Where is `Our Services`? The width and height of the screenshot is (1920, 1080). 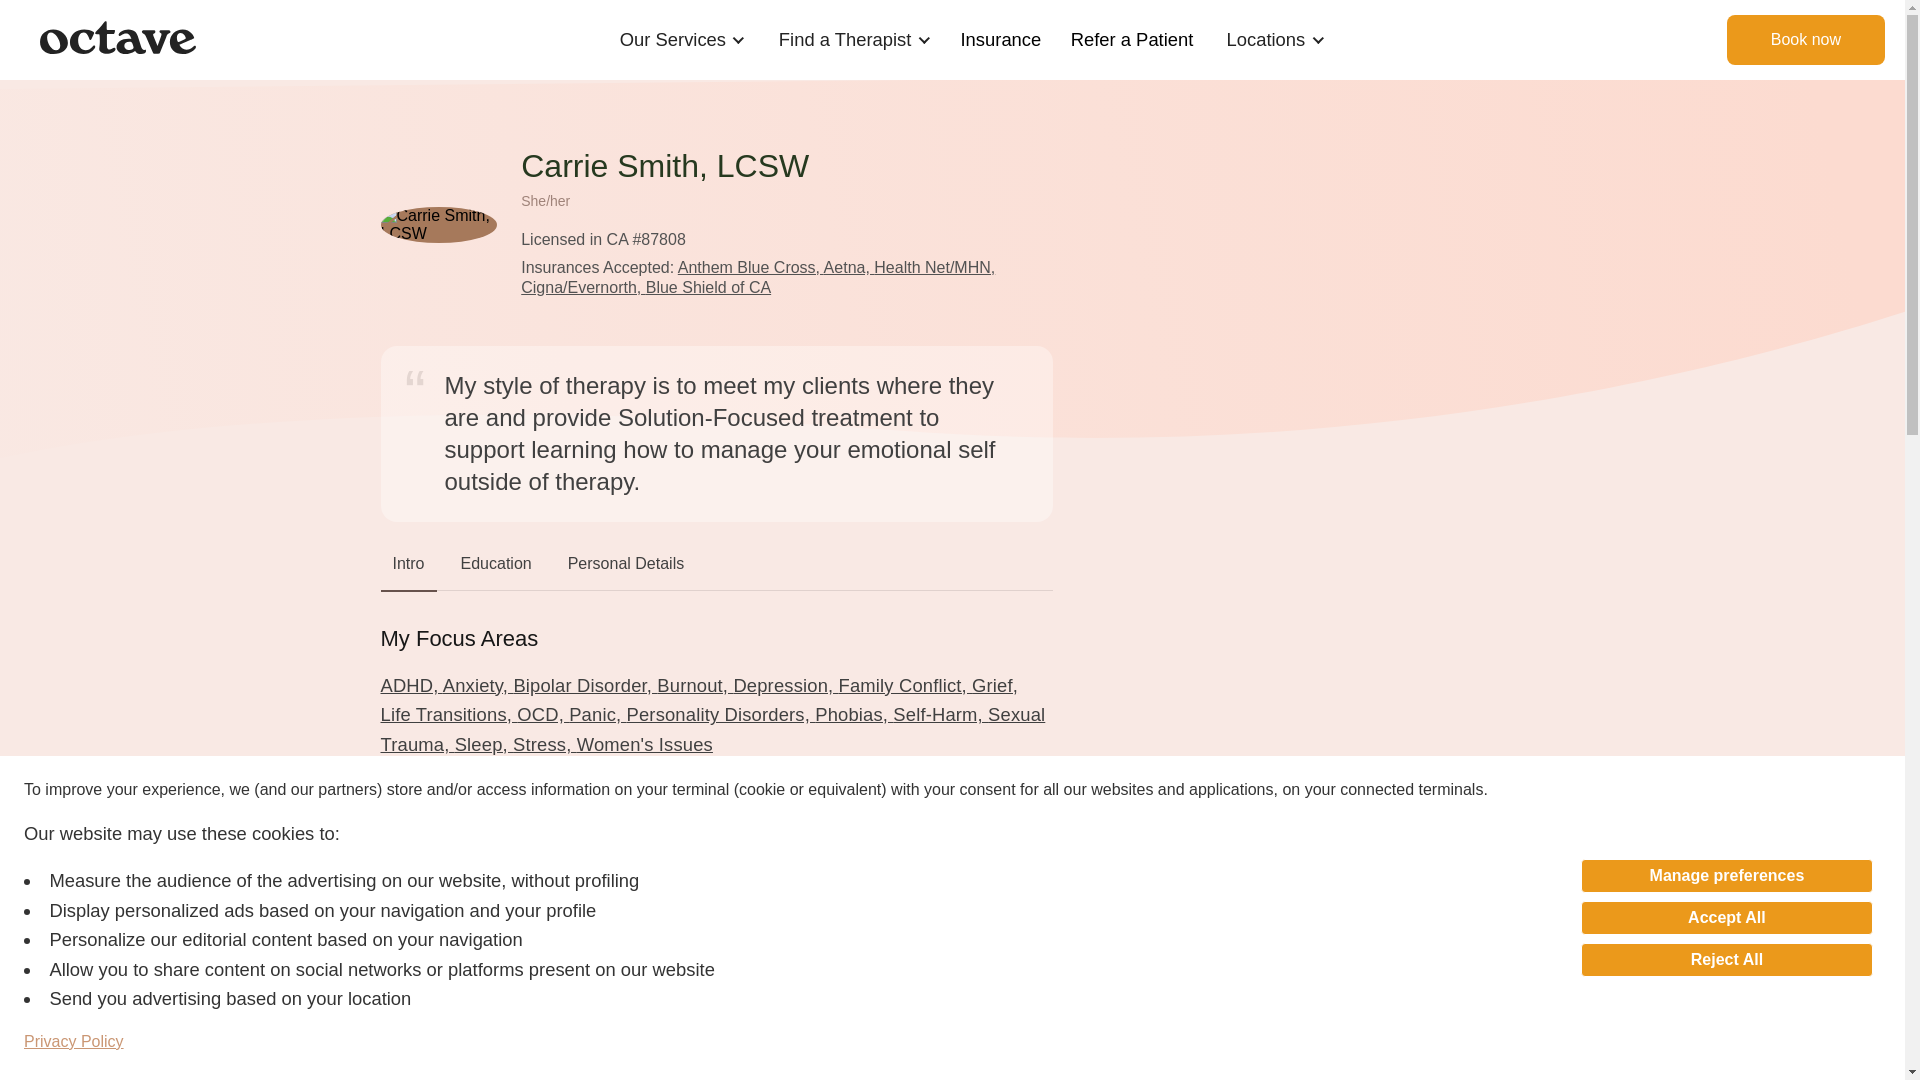
Our Services is located at coordinates (672, 39).